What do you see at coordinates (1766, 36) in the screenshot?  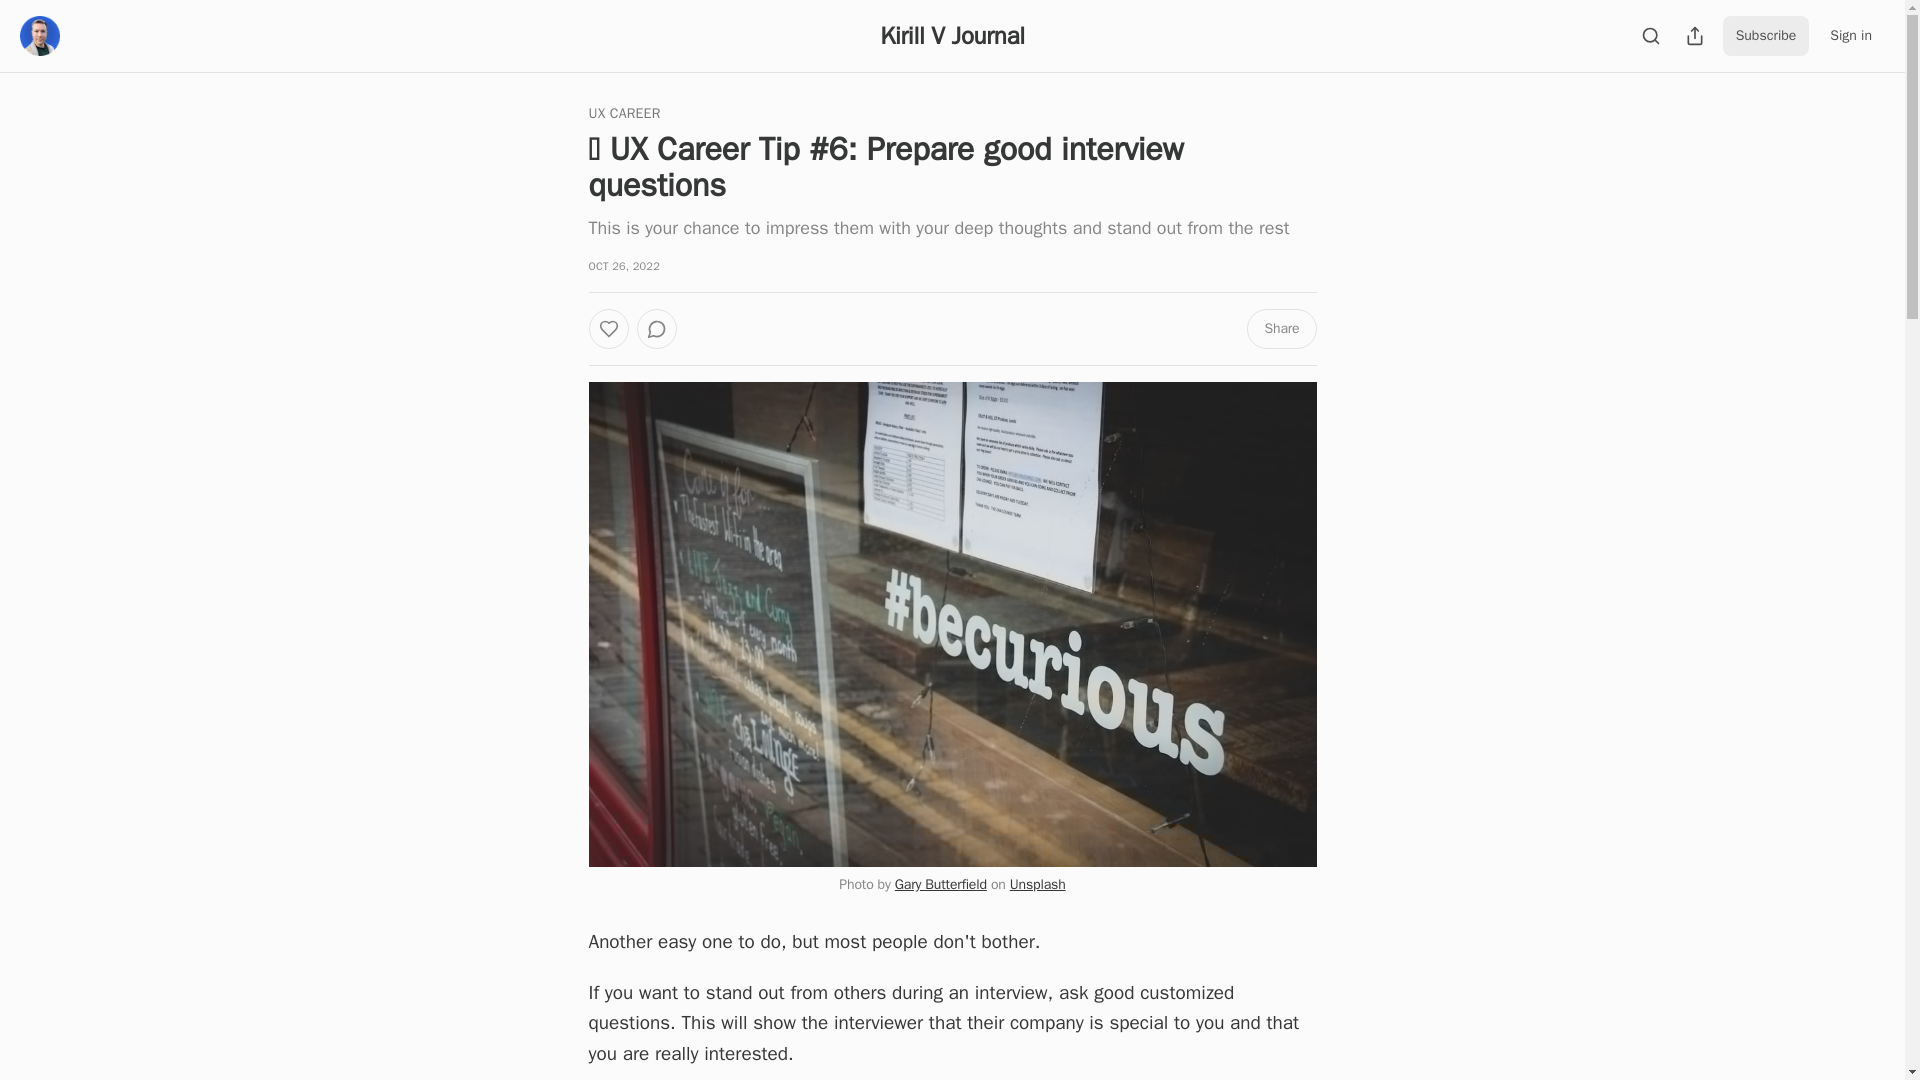 I see `Subscribe` at bounding box center [1766, 36].